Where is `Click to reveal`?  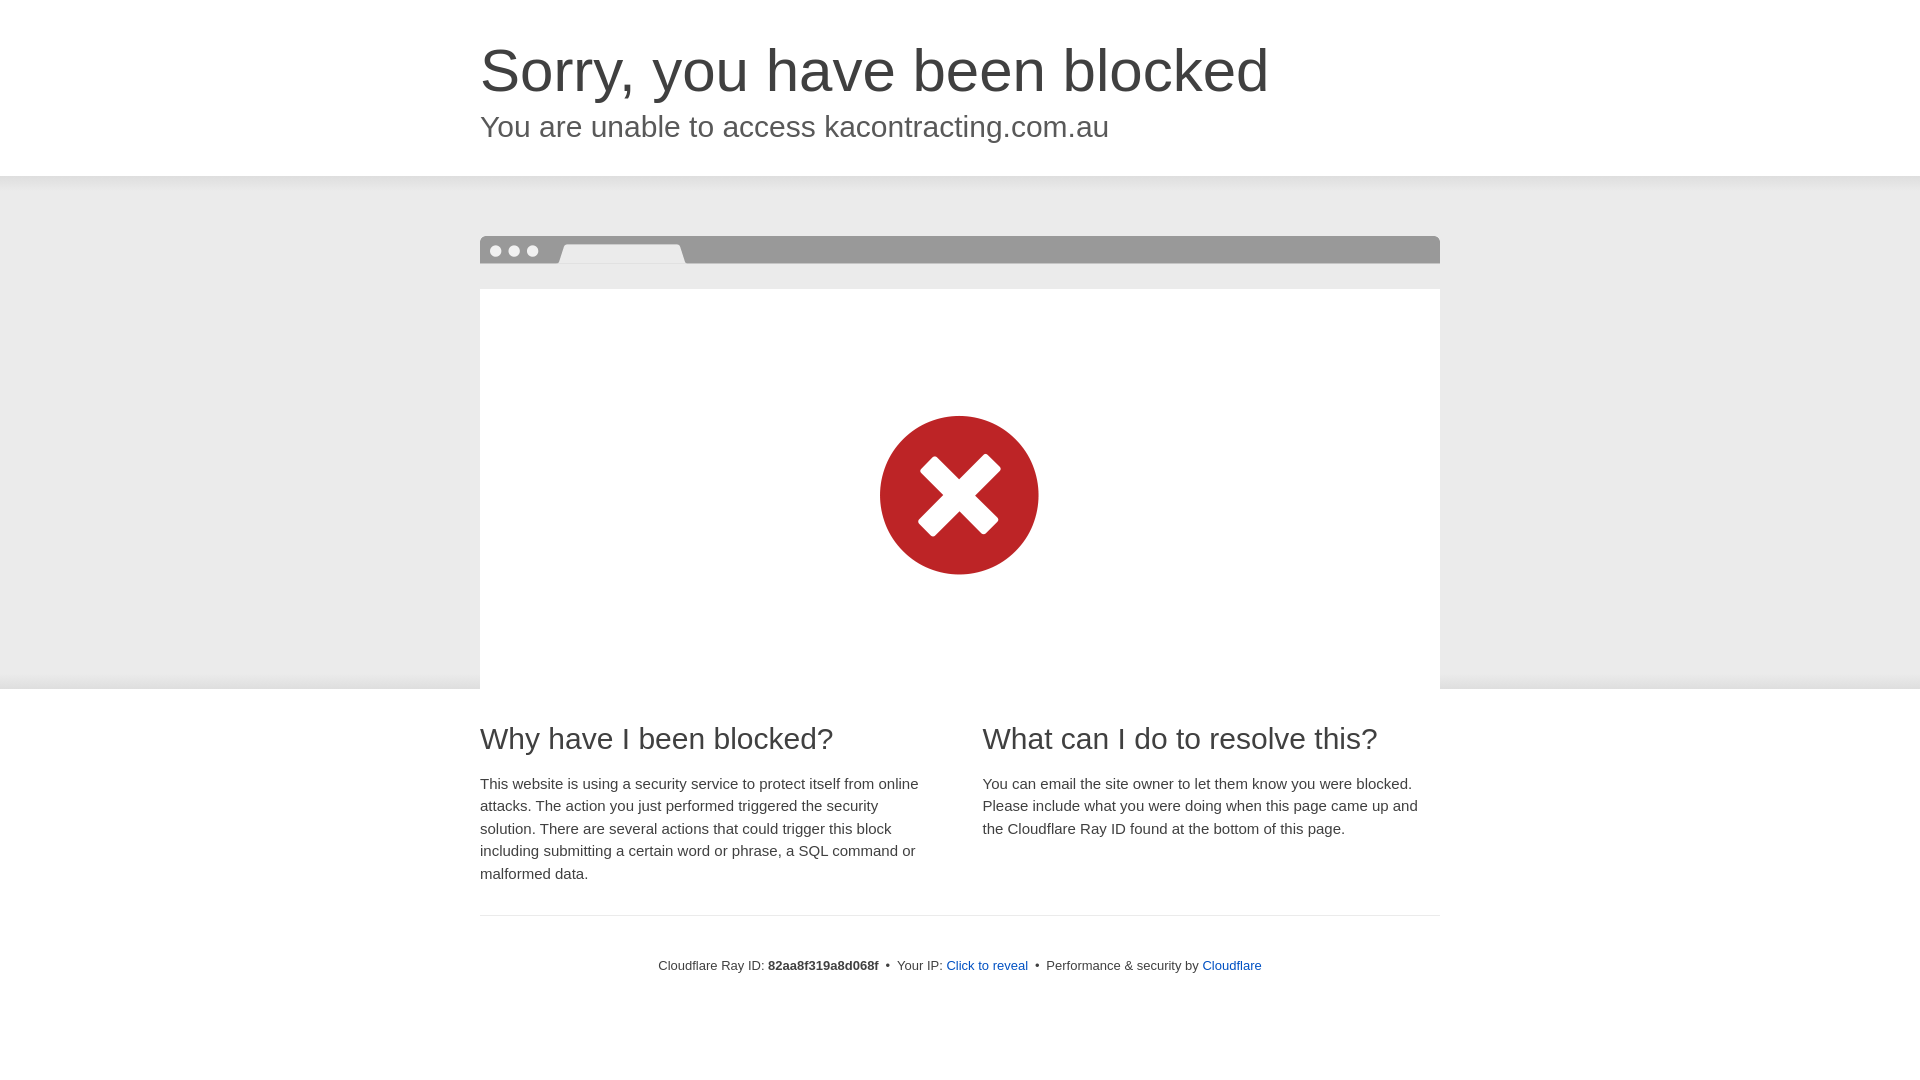 Click to reveal is located at coordinates (987, 966).